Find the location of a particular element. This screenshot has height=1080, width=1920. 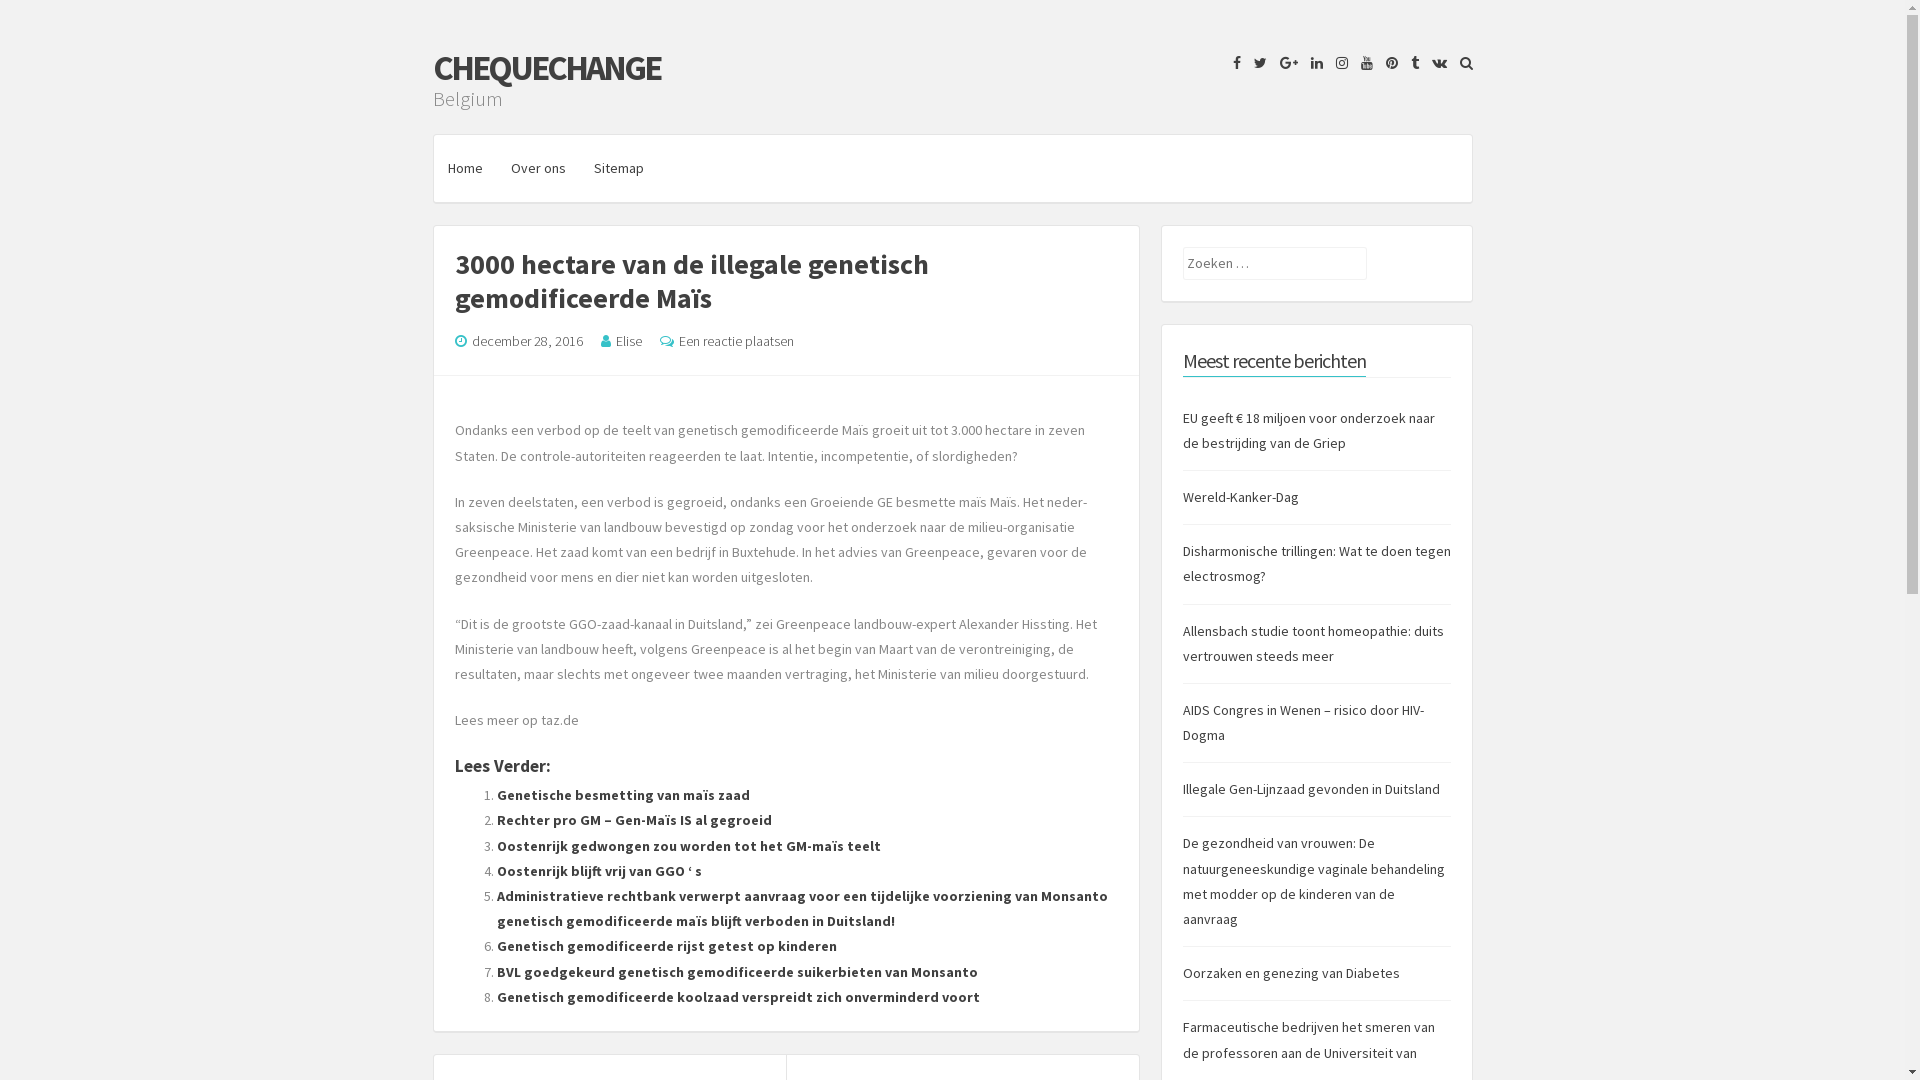

Elise is located at coordinates (629, 341).